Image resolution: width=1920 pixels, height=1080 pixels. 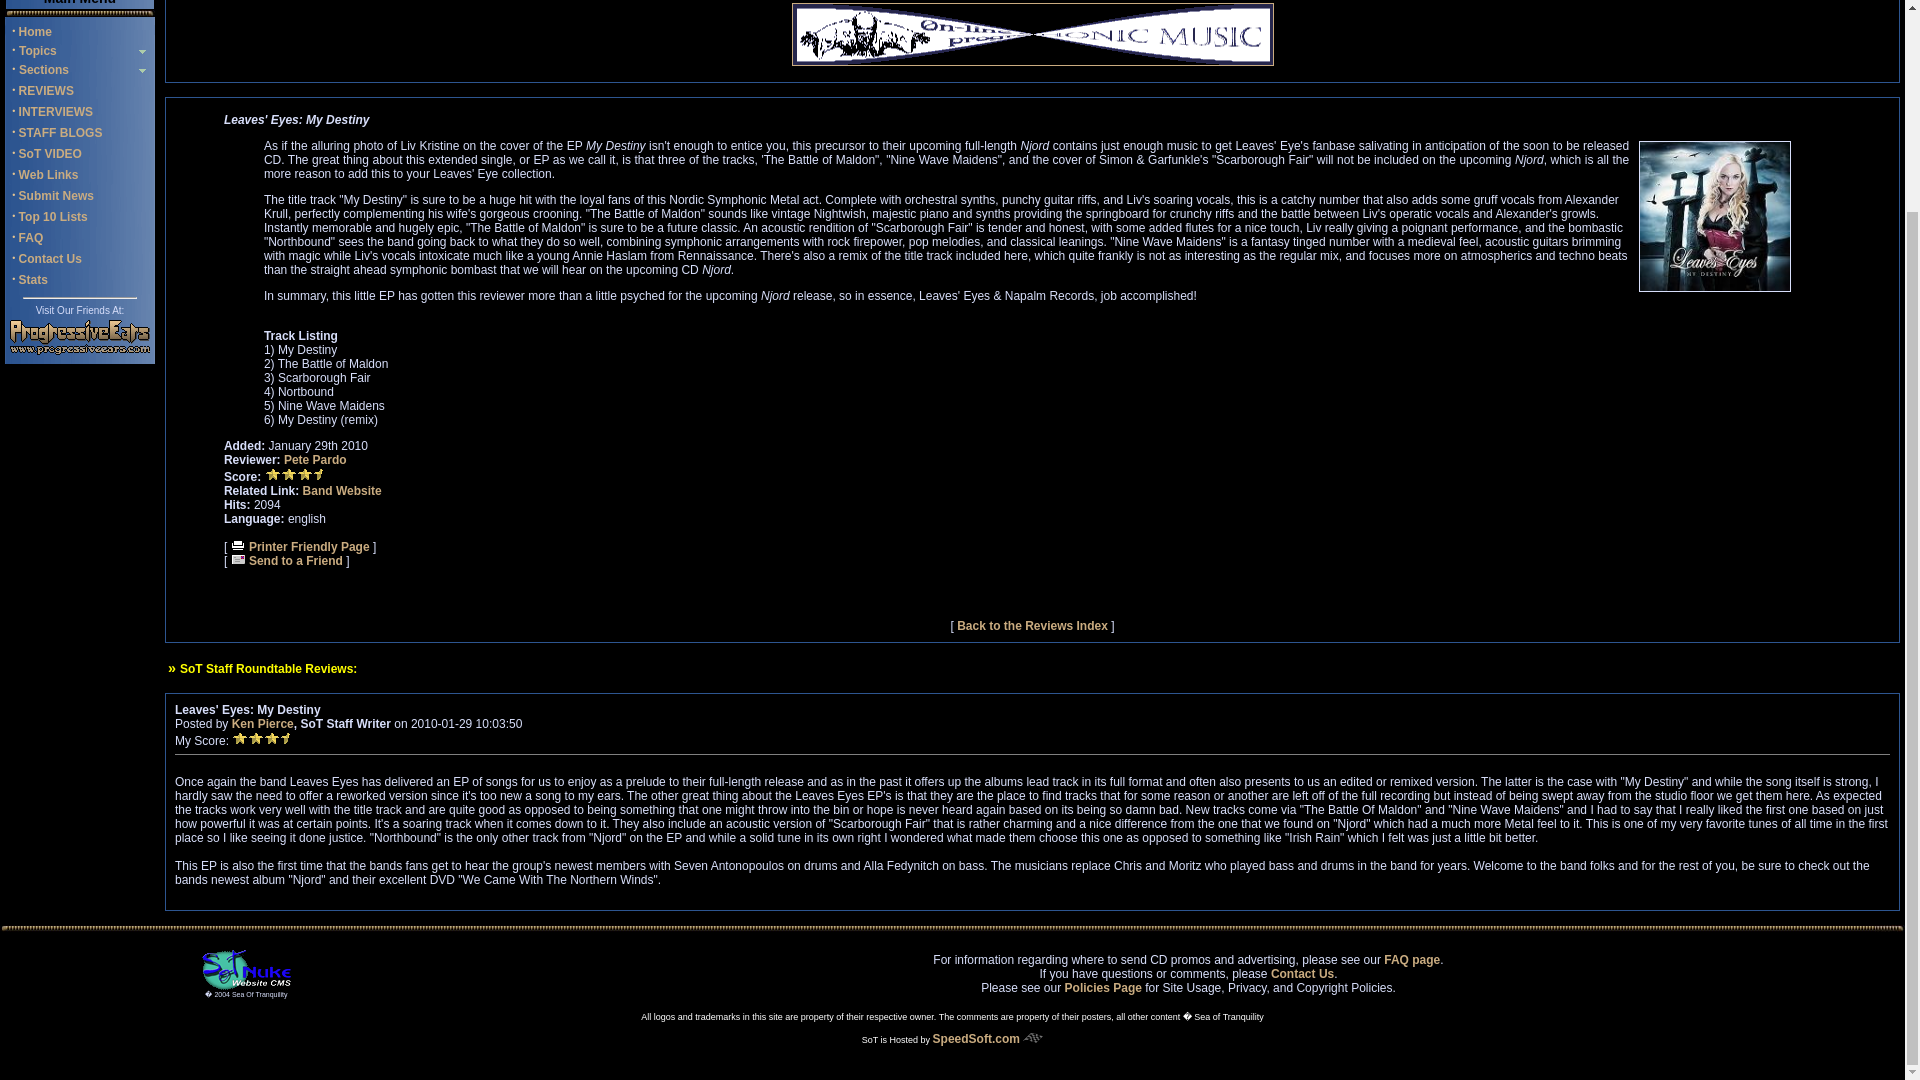 I want to click on Stats, so click(x=34, y=280).